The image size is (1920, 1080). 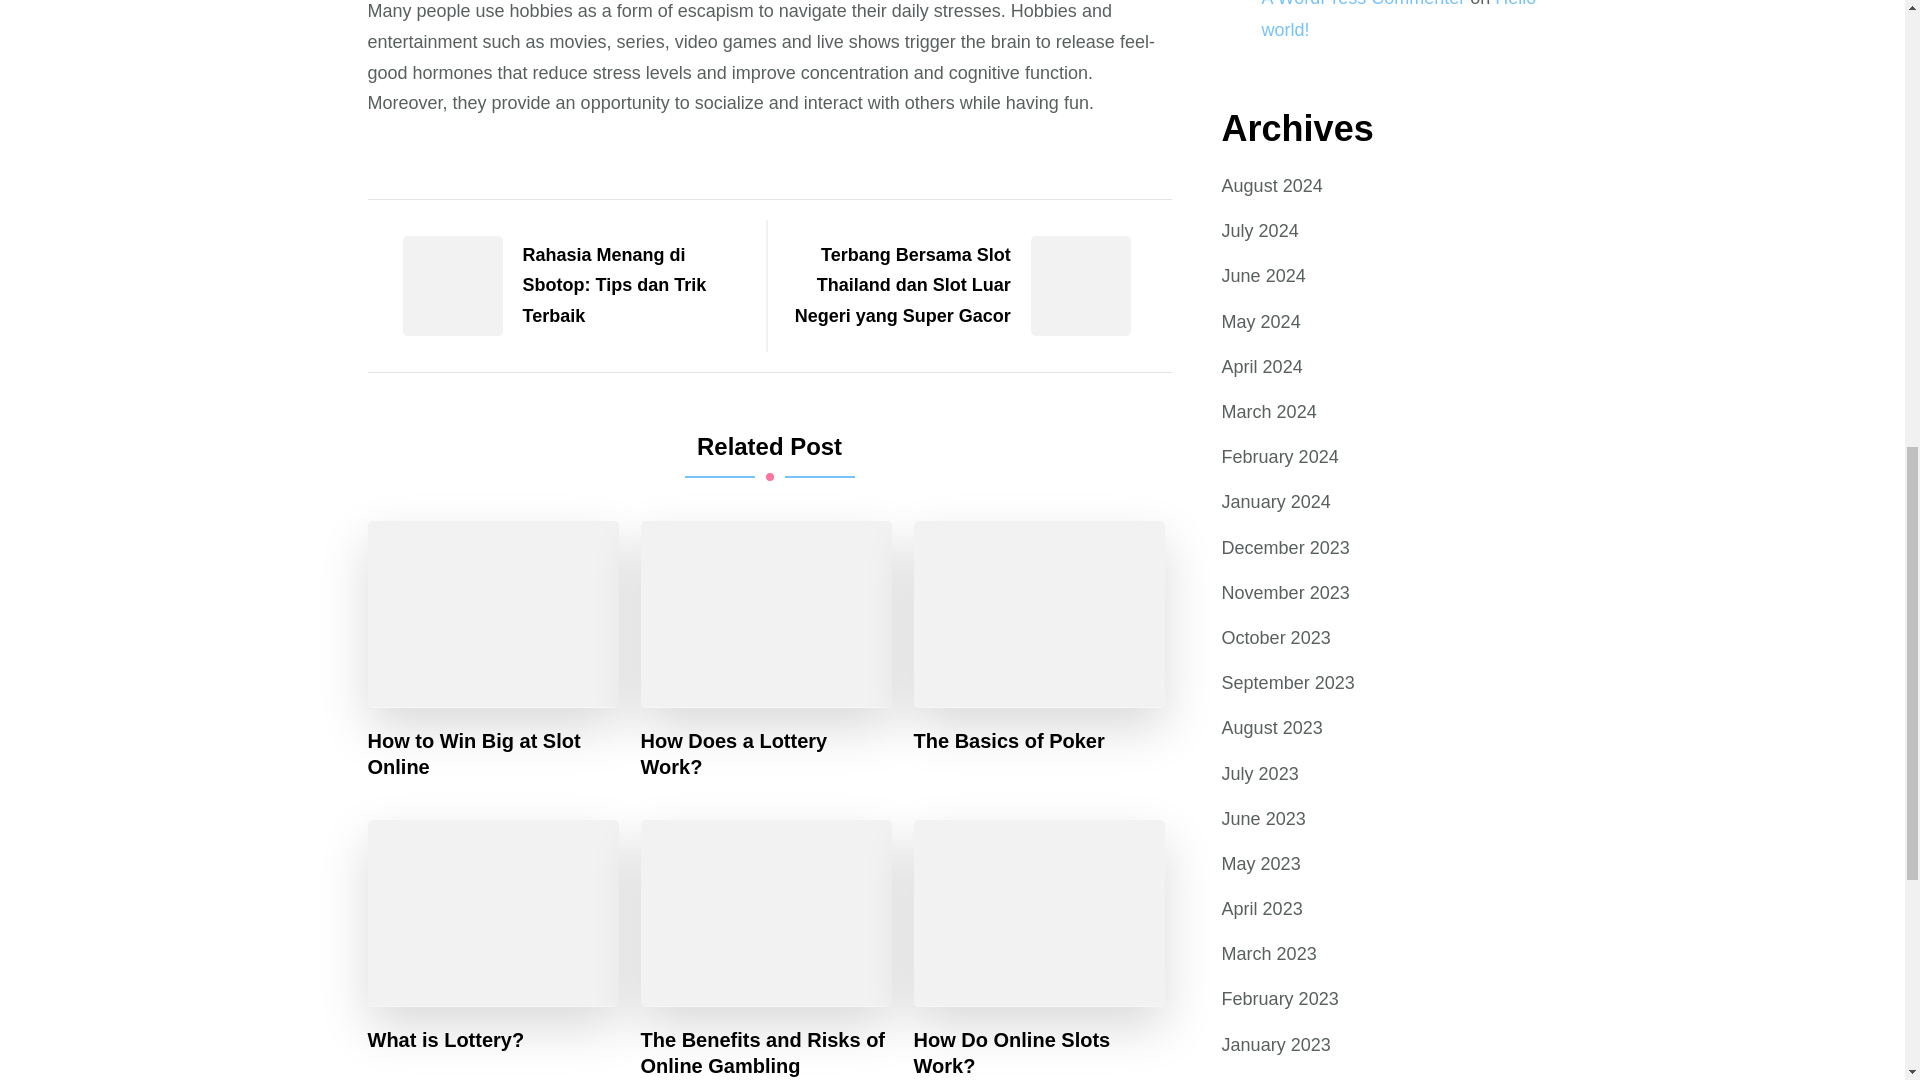 What do you see at coordinates (766, 753) in the screenshot?
I see `How Does a Lottery Work?` at bounding box center [766, 753].